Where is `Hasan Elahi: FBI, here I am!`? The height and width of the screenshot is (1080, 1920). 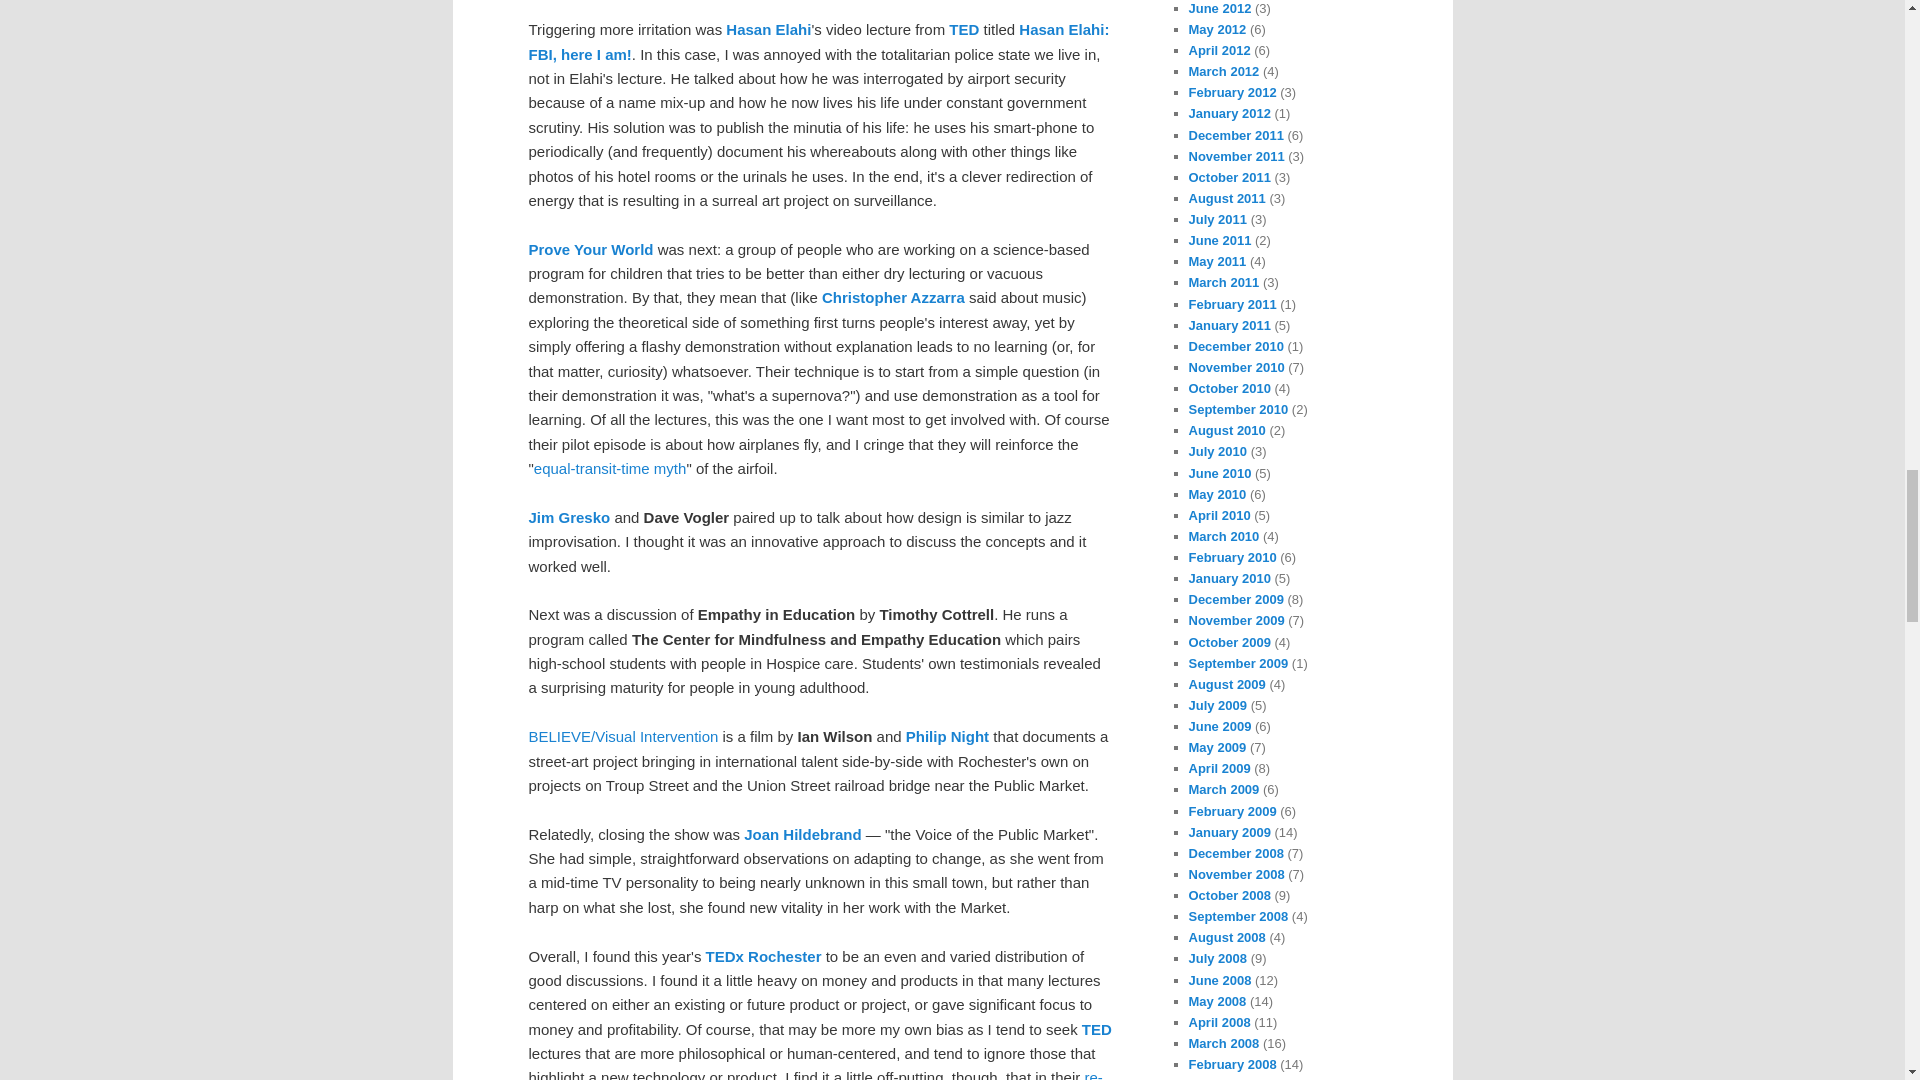 Hasan Elahi: FBI, here I am! is located at coordinates (818, 40).